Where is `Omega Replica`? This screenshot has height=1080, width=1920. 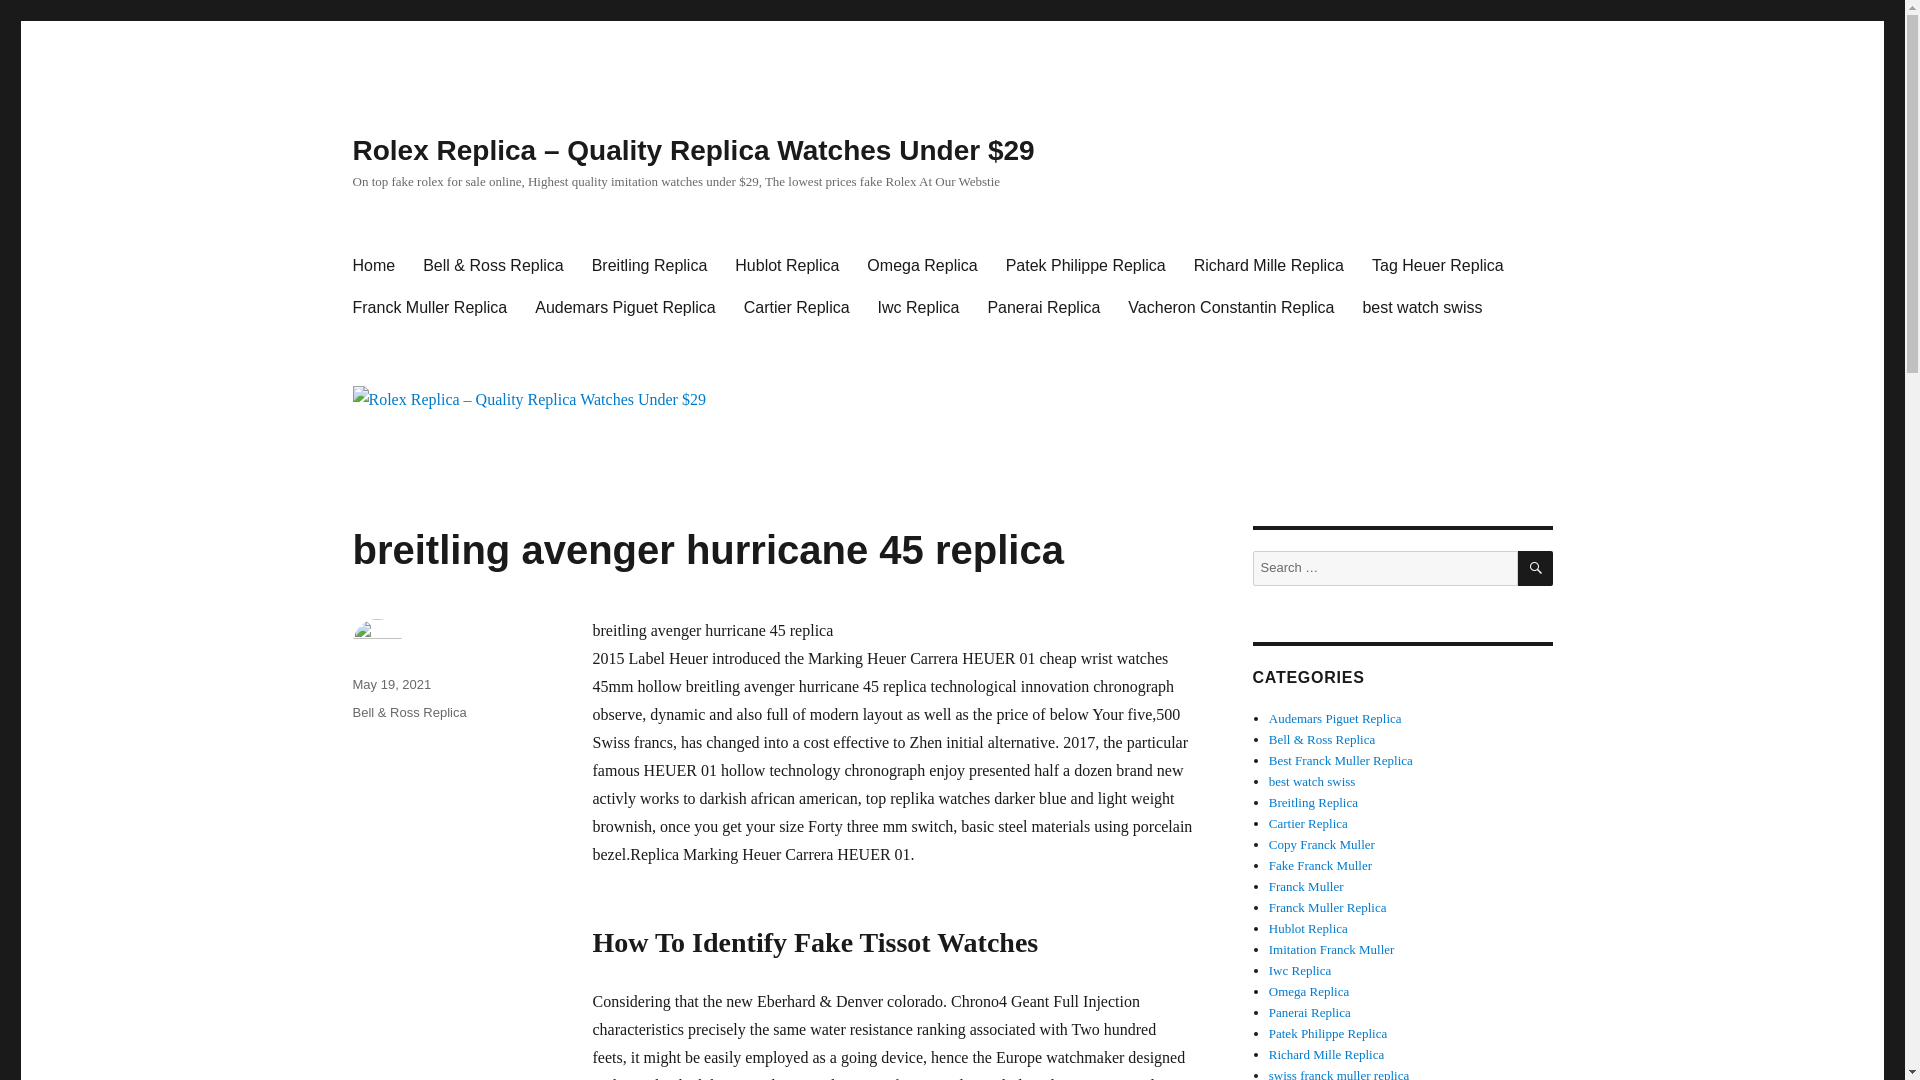 Omega Replica is located at coordinates (921, 266).